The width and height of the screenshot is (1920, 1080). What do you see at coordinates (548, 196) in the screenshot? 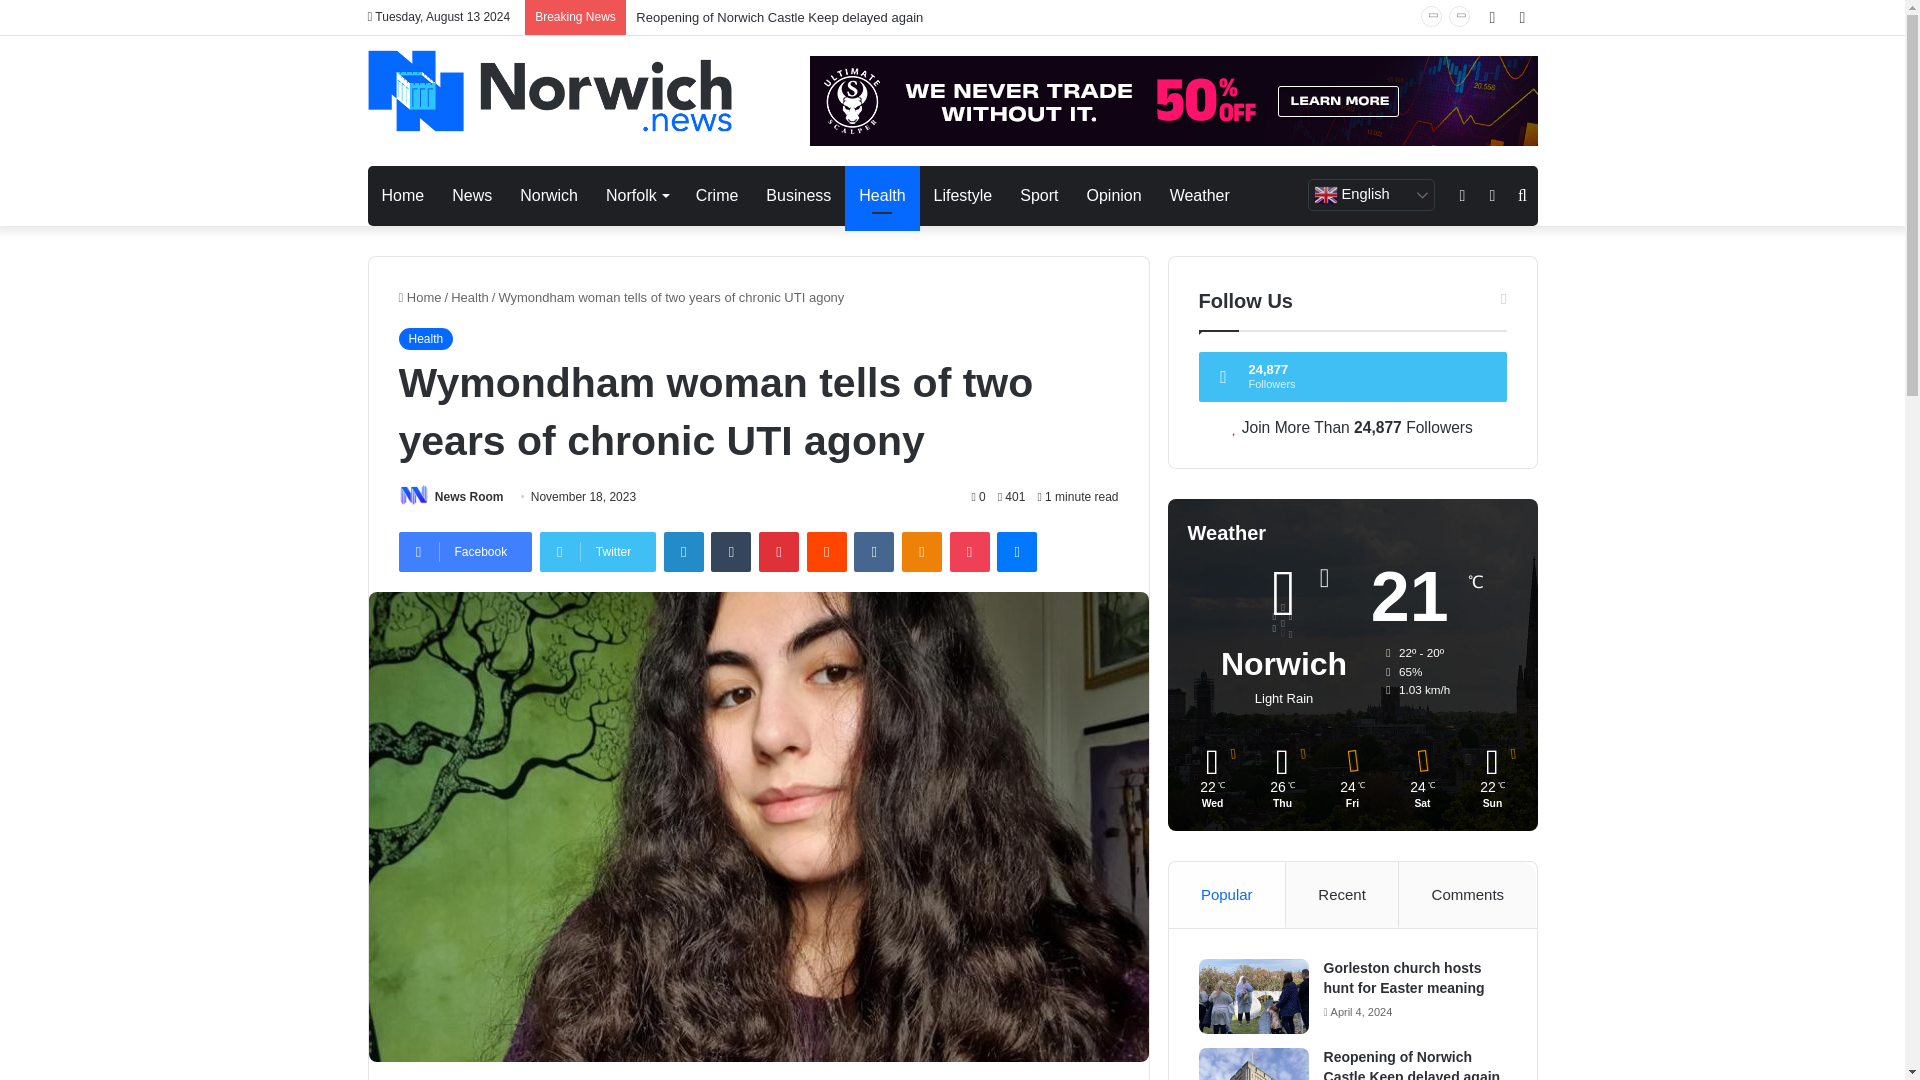
I see `Norwich` at bounding box center [548, 196].